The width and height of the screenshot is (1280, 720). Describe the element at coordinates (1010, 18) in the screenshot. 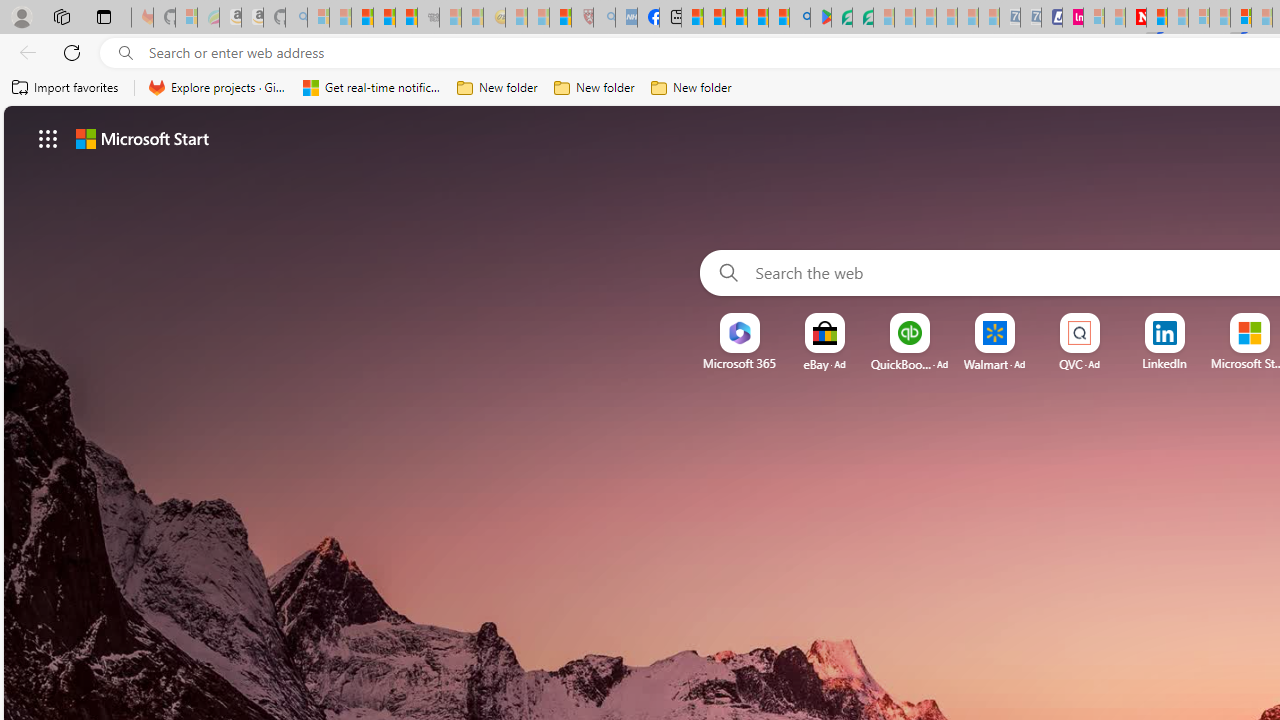

I see `Cheap Car Rentals - Save70.com - Sleeping` at that location.